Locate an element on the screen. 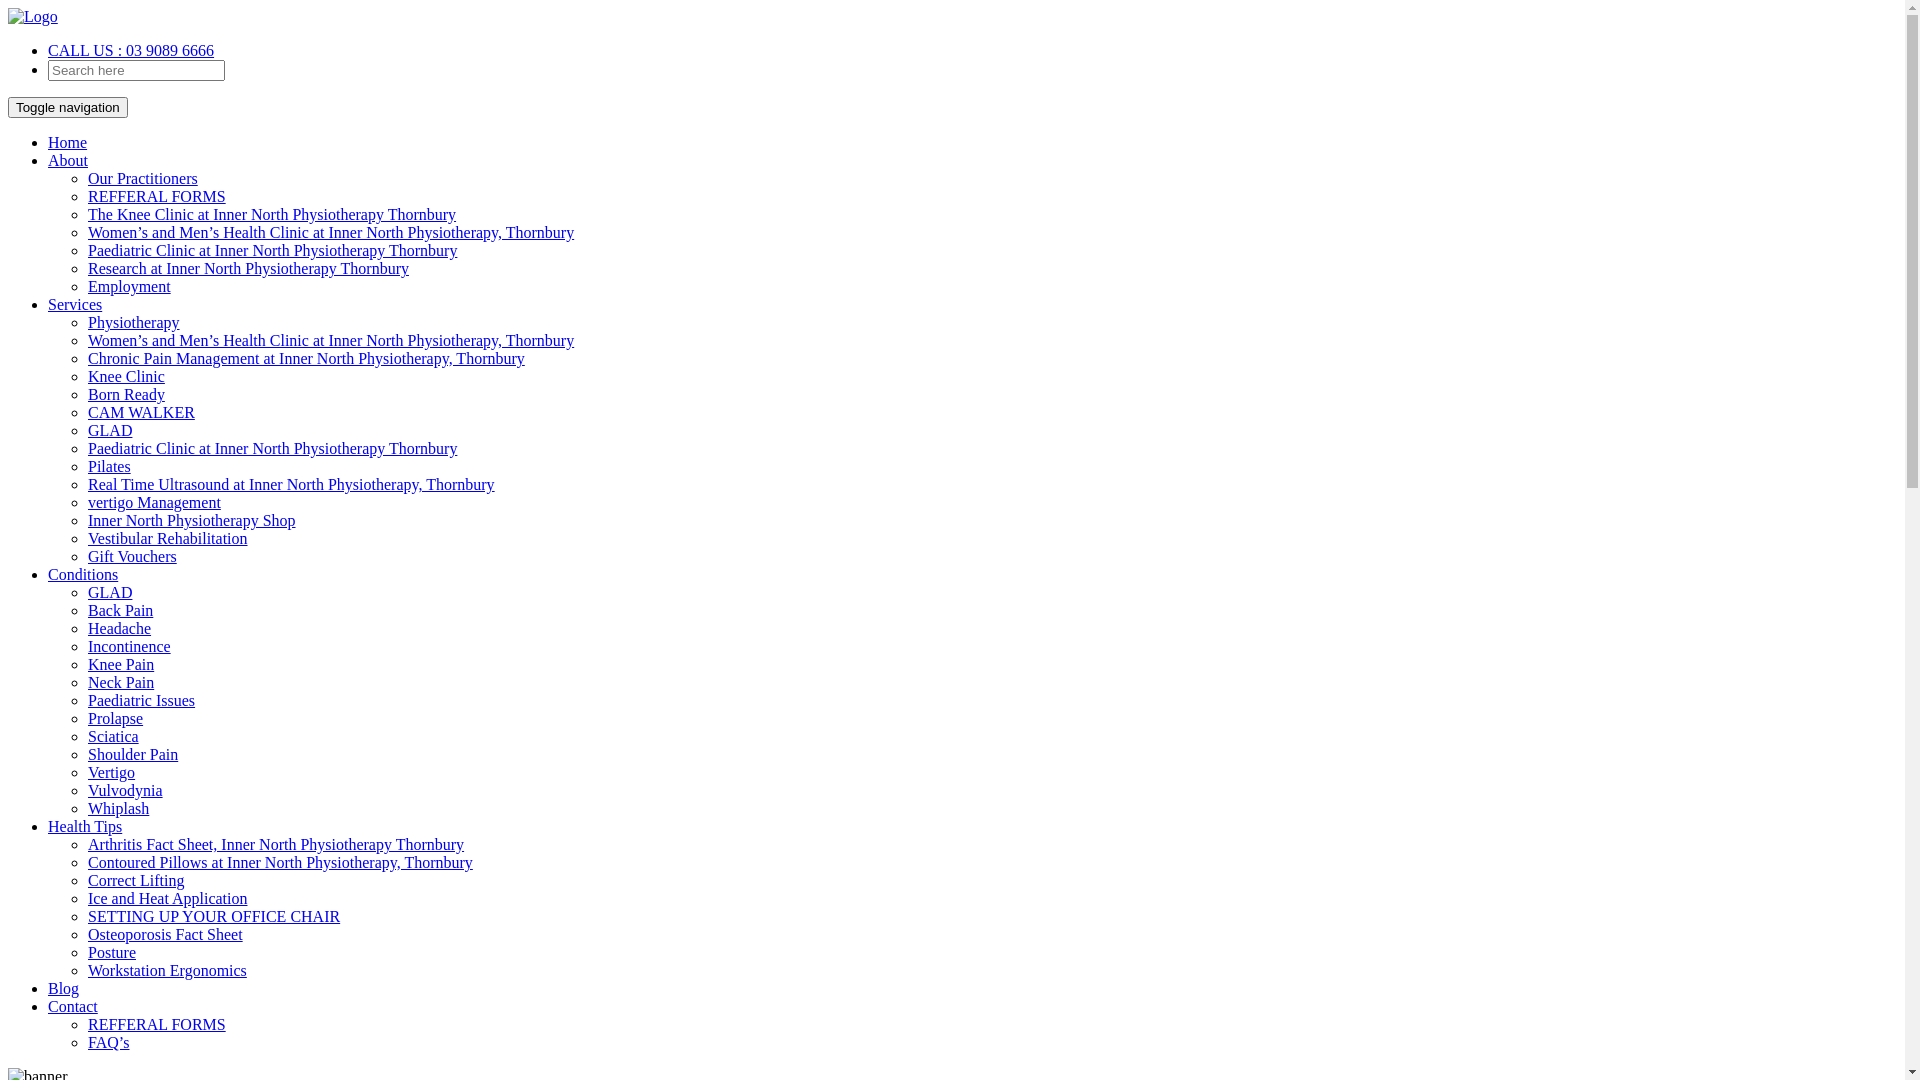  Contoured Pillows at Inner North Physiotherapy, Thornbury is located at coordinates (280, 862).